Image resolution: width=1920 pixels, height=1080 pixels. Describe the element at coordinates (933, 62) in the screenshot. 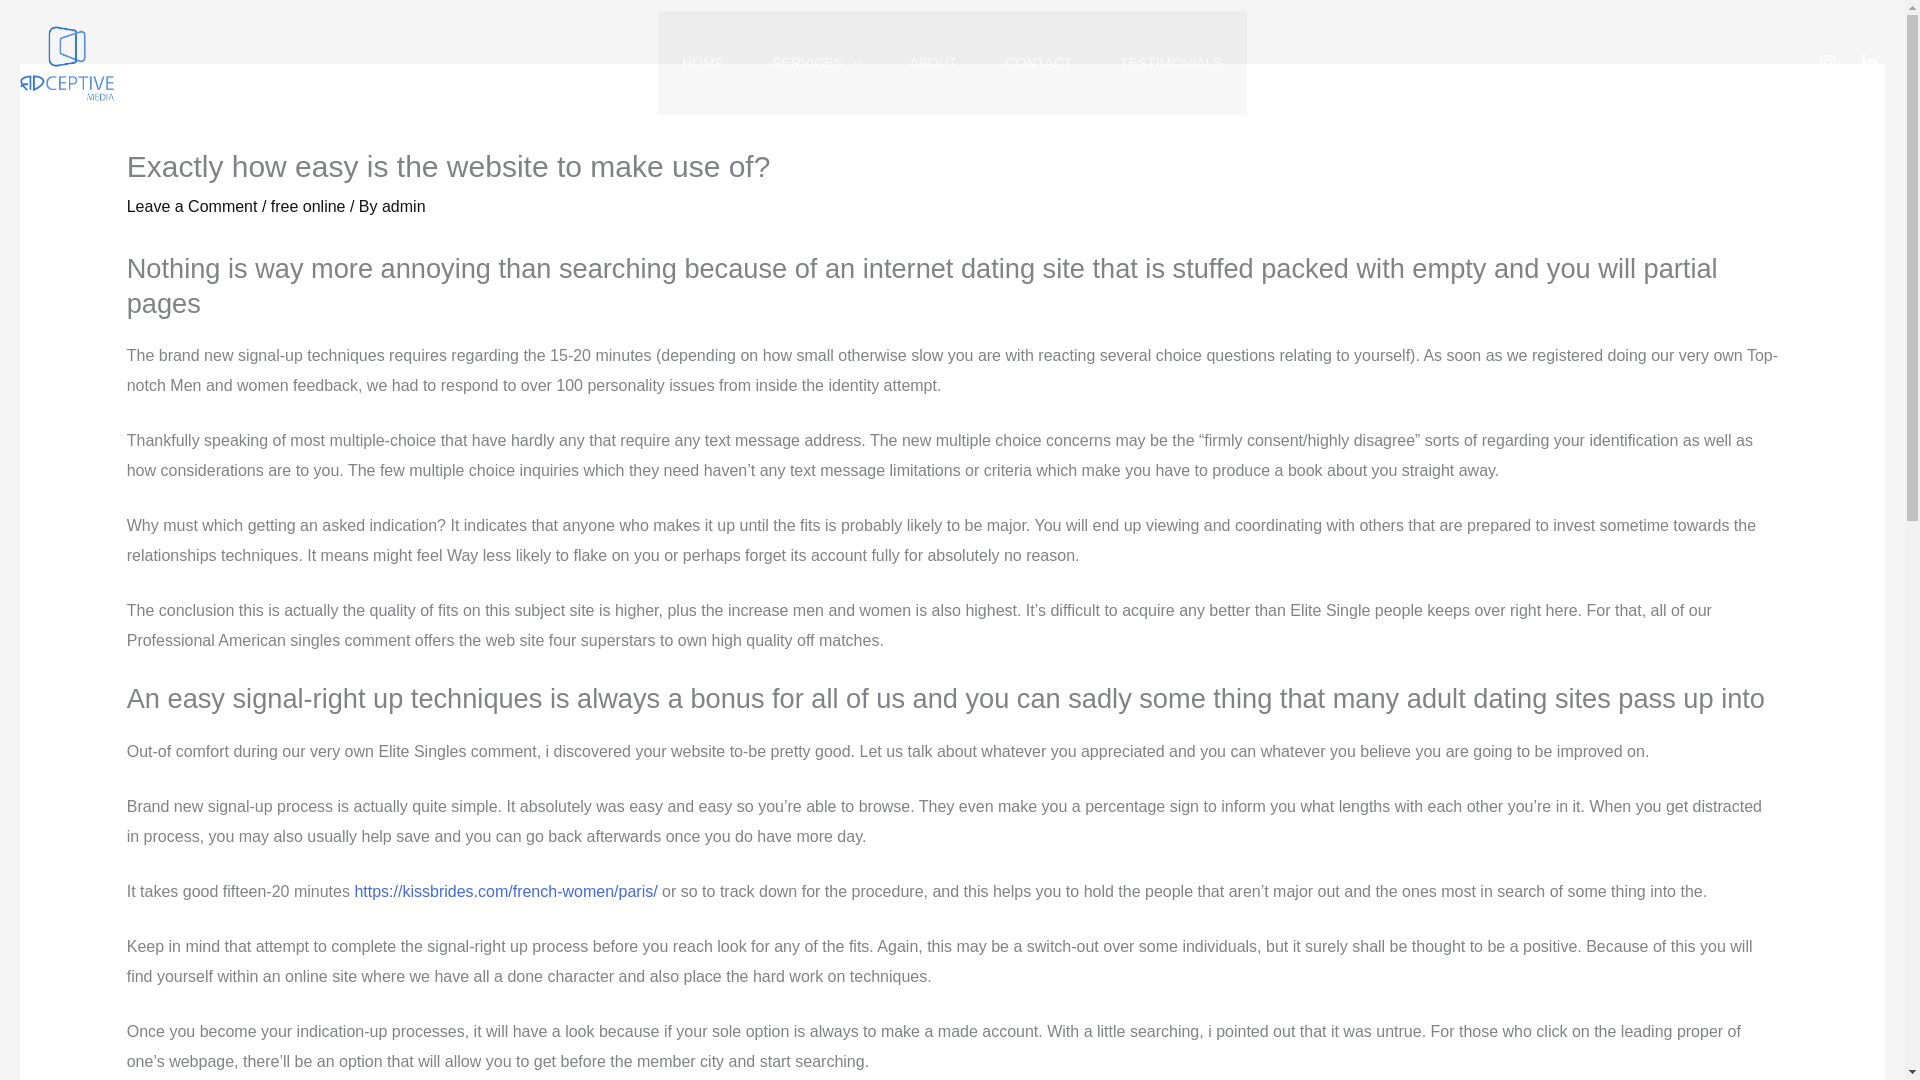

I see `ABOUT` at that location.